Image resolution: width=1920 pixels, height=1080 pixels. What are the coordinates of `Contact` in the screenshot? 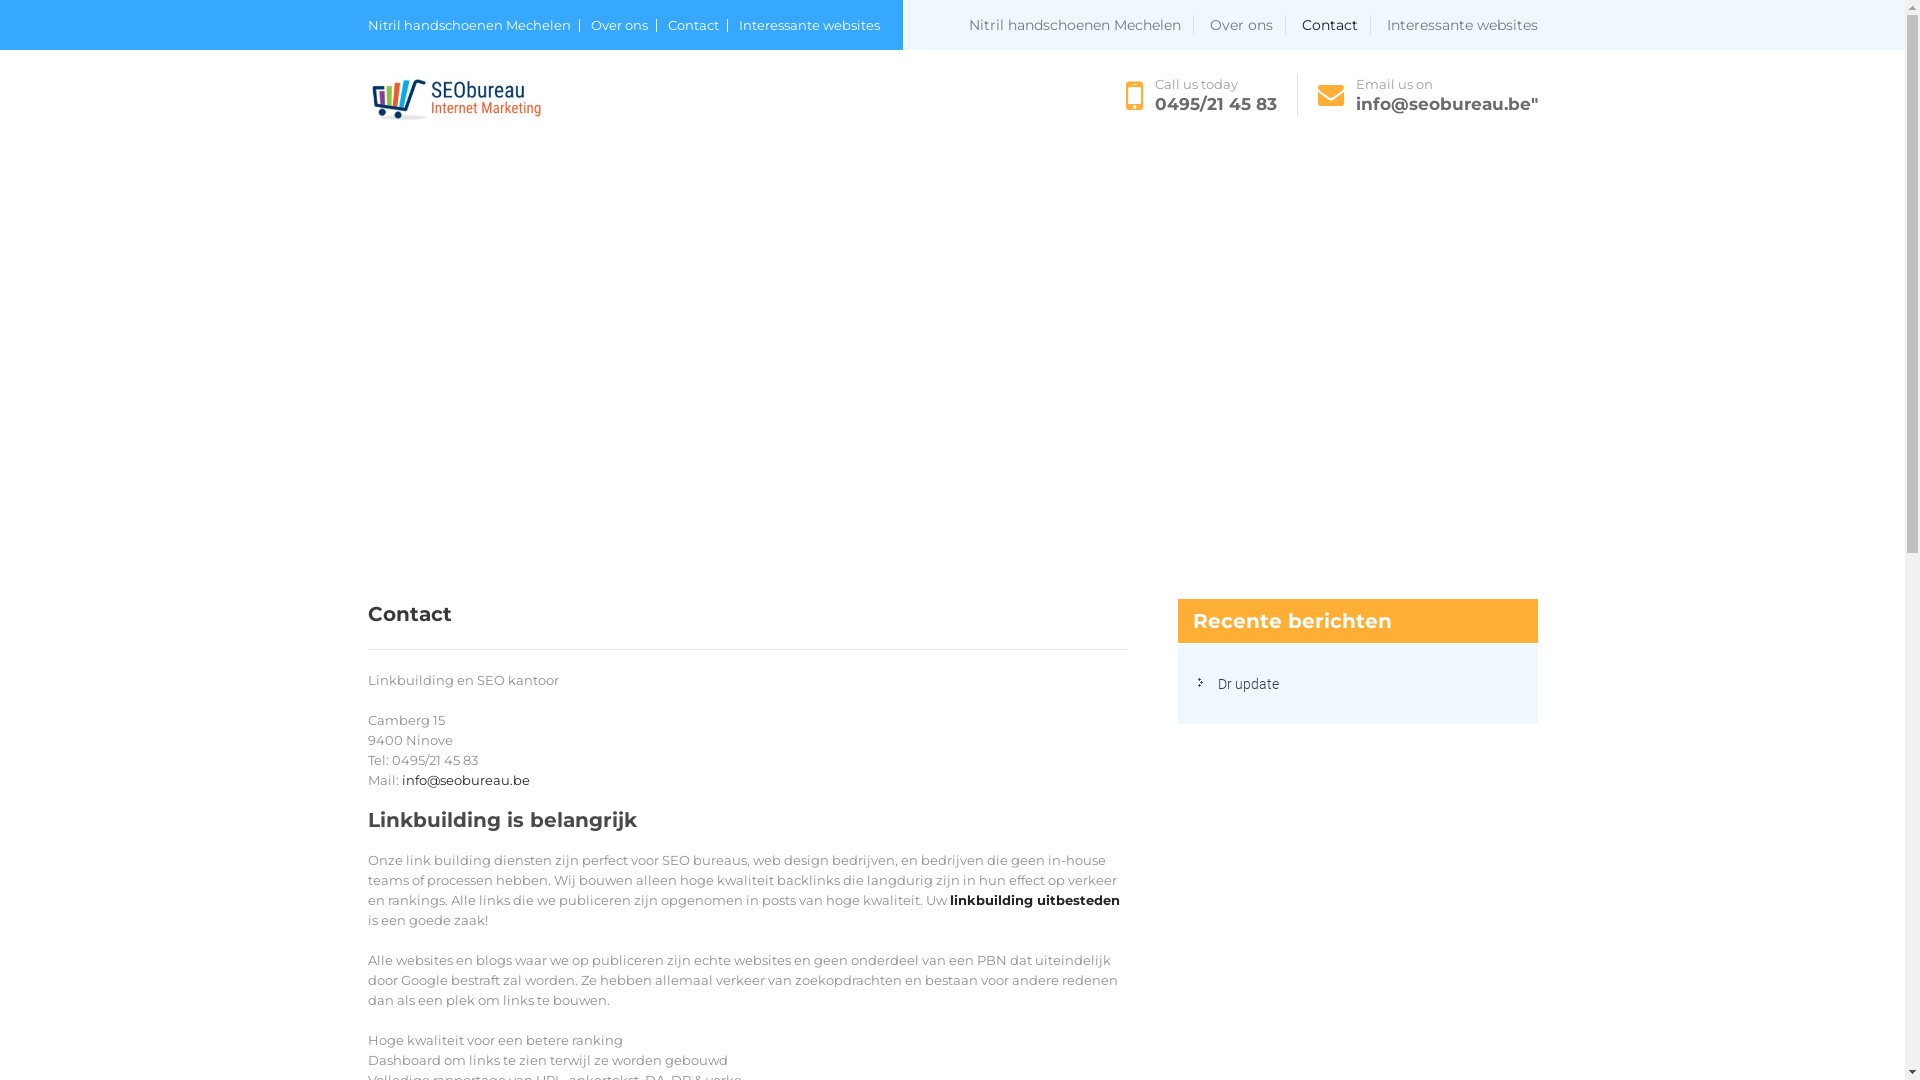 It's located at (1336, 25).